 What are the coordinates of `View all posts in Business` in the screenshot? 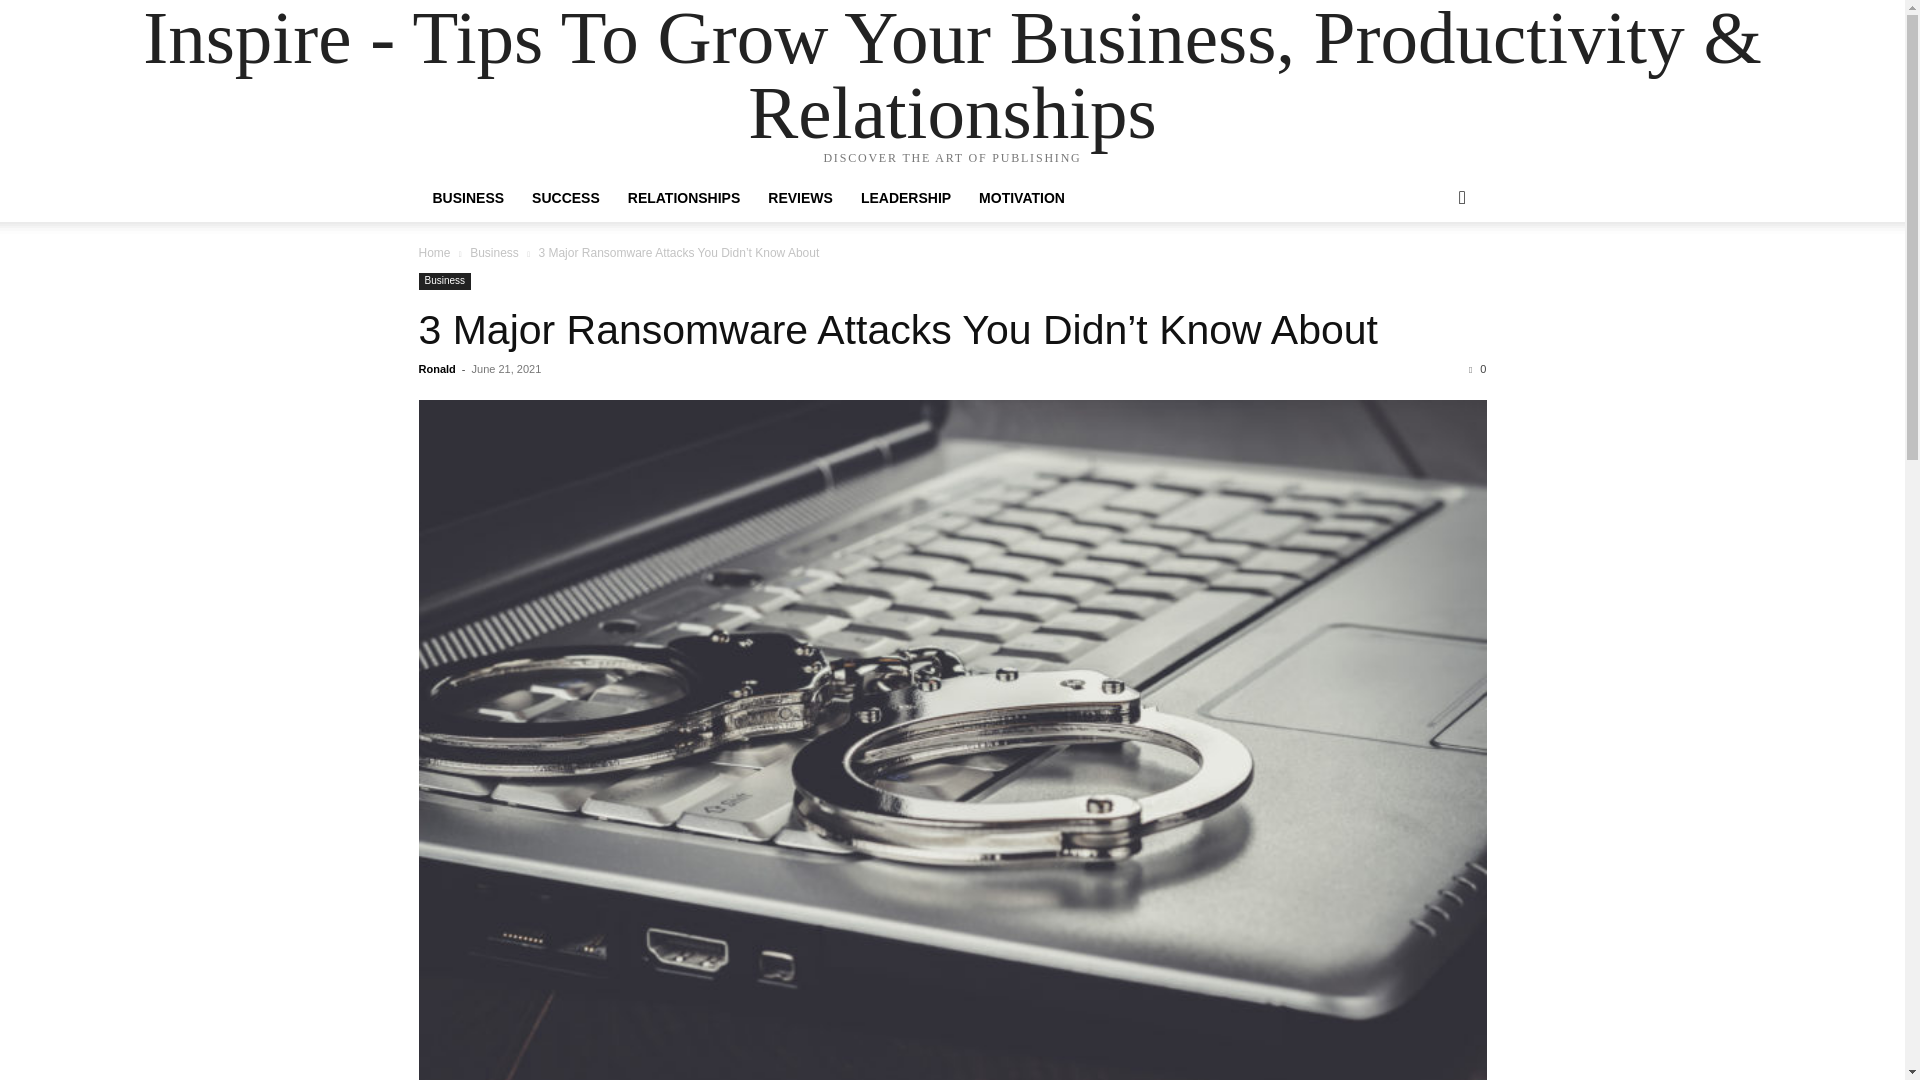 It's located at (494, 253).